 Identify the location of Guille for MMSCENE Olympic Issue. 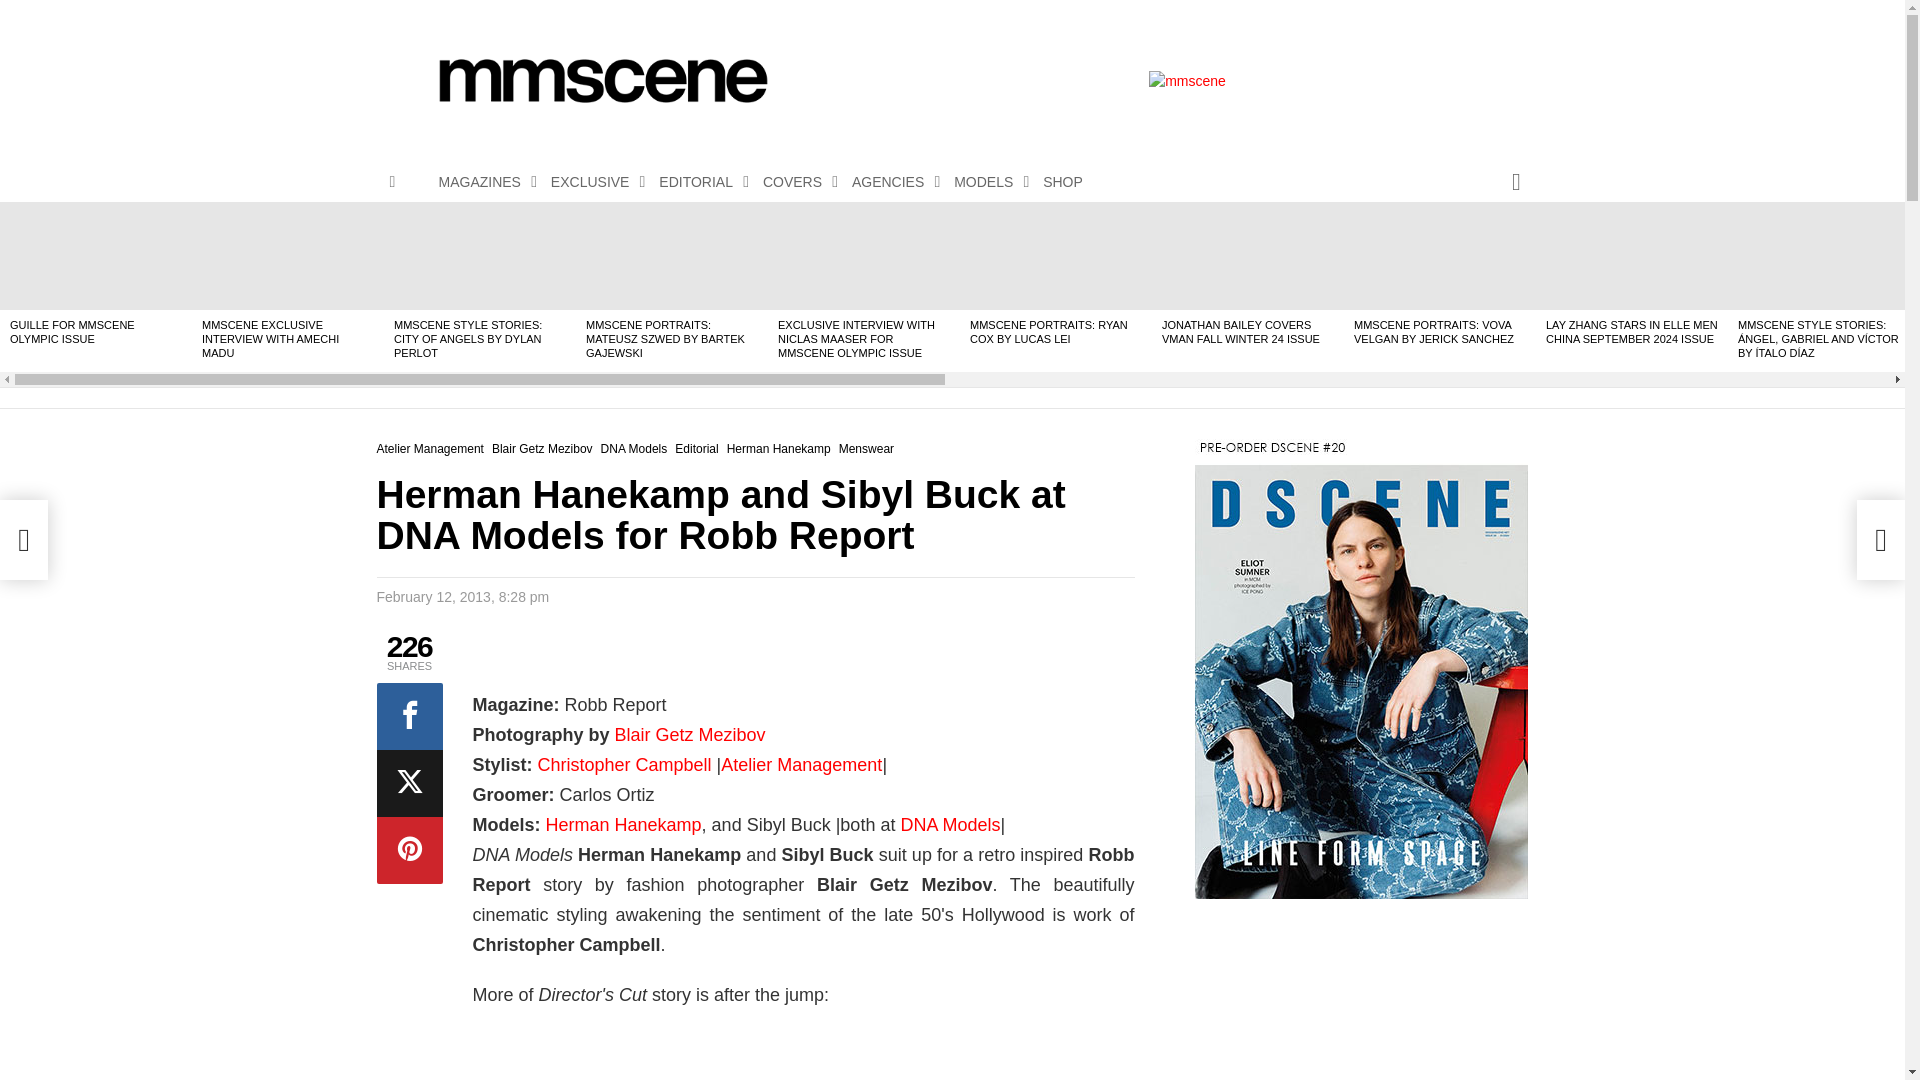
(96, 255).